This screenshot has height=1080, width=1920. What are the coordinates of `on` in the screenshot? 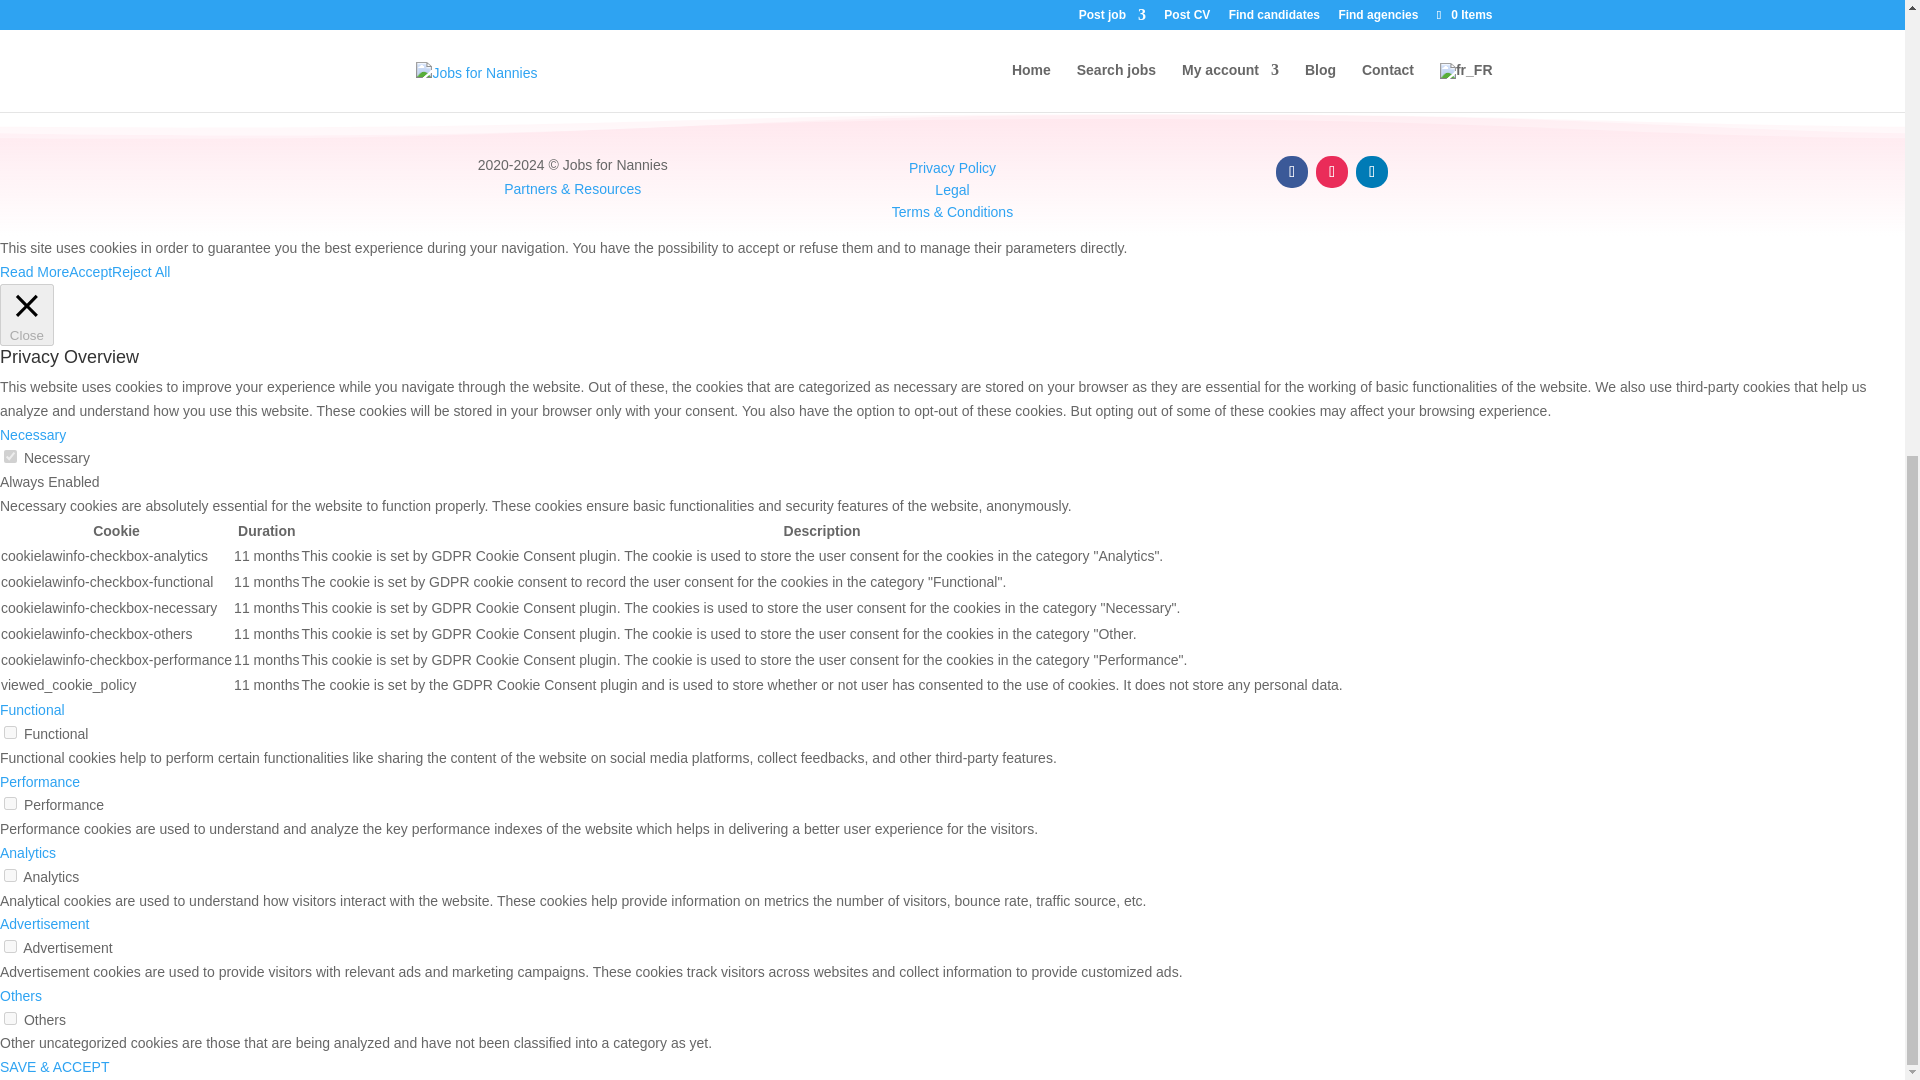 It's located at (10, 876).